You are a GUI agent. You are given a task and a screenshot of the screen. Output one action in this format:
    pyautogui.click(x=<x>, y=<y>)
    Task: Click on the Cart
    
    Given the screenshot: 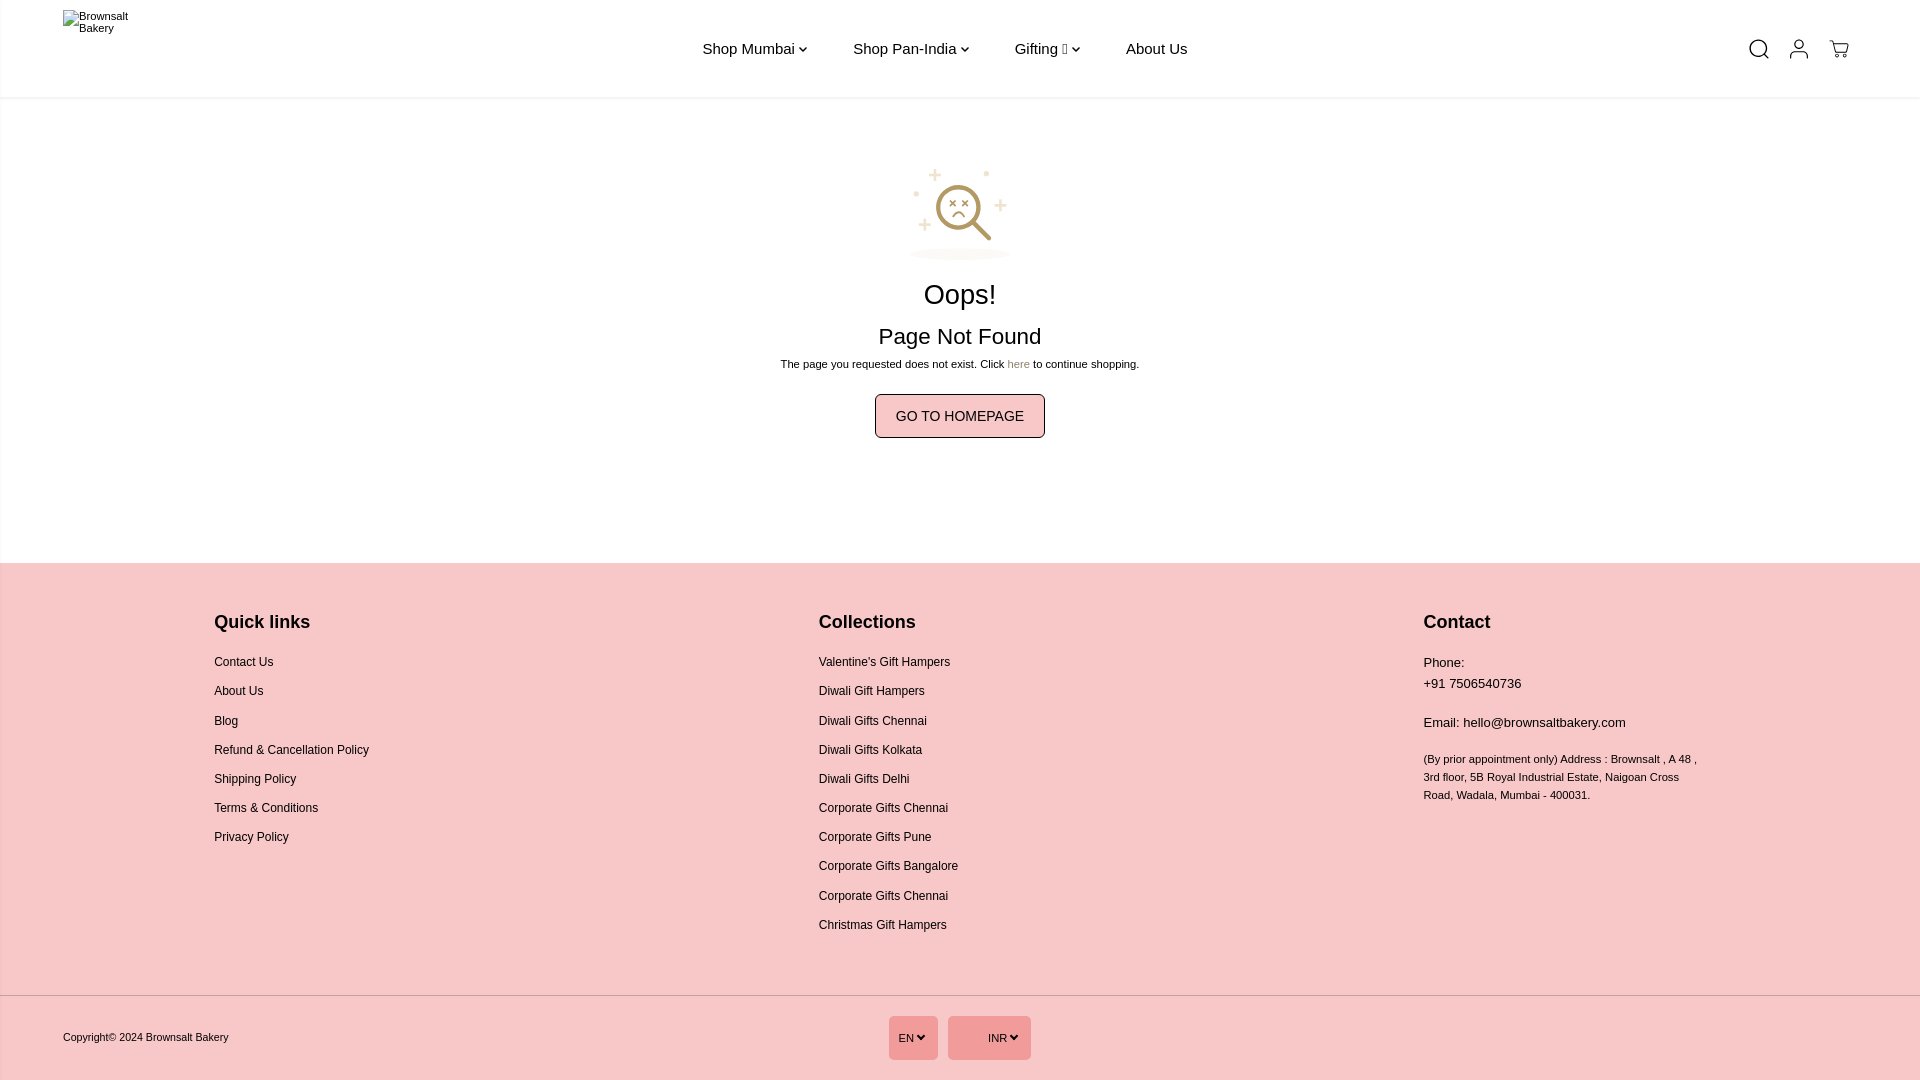 What is the action you would take?
    pyautogui.click(x=1838, y=48)
    